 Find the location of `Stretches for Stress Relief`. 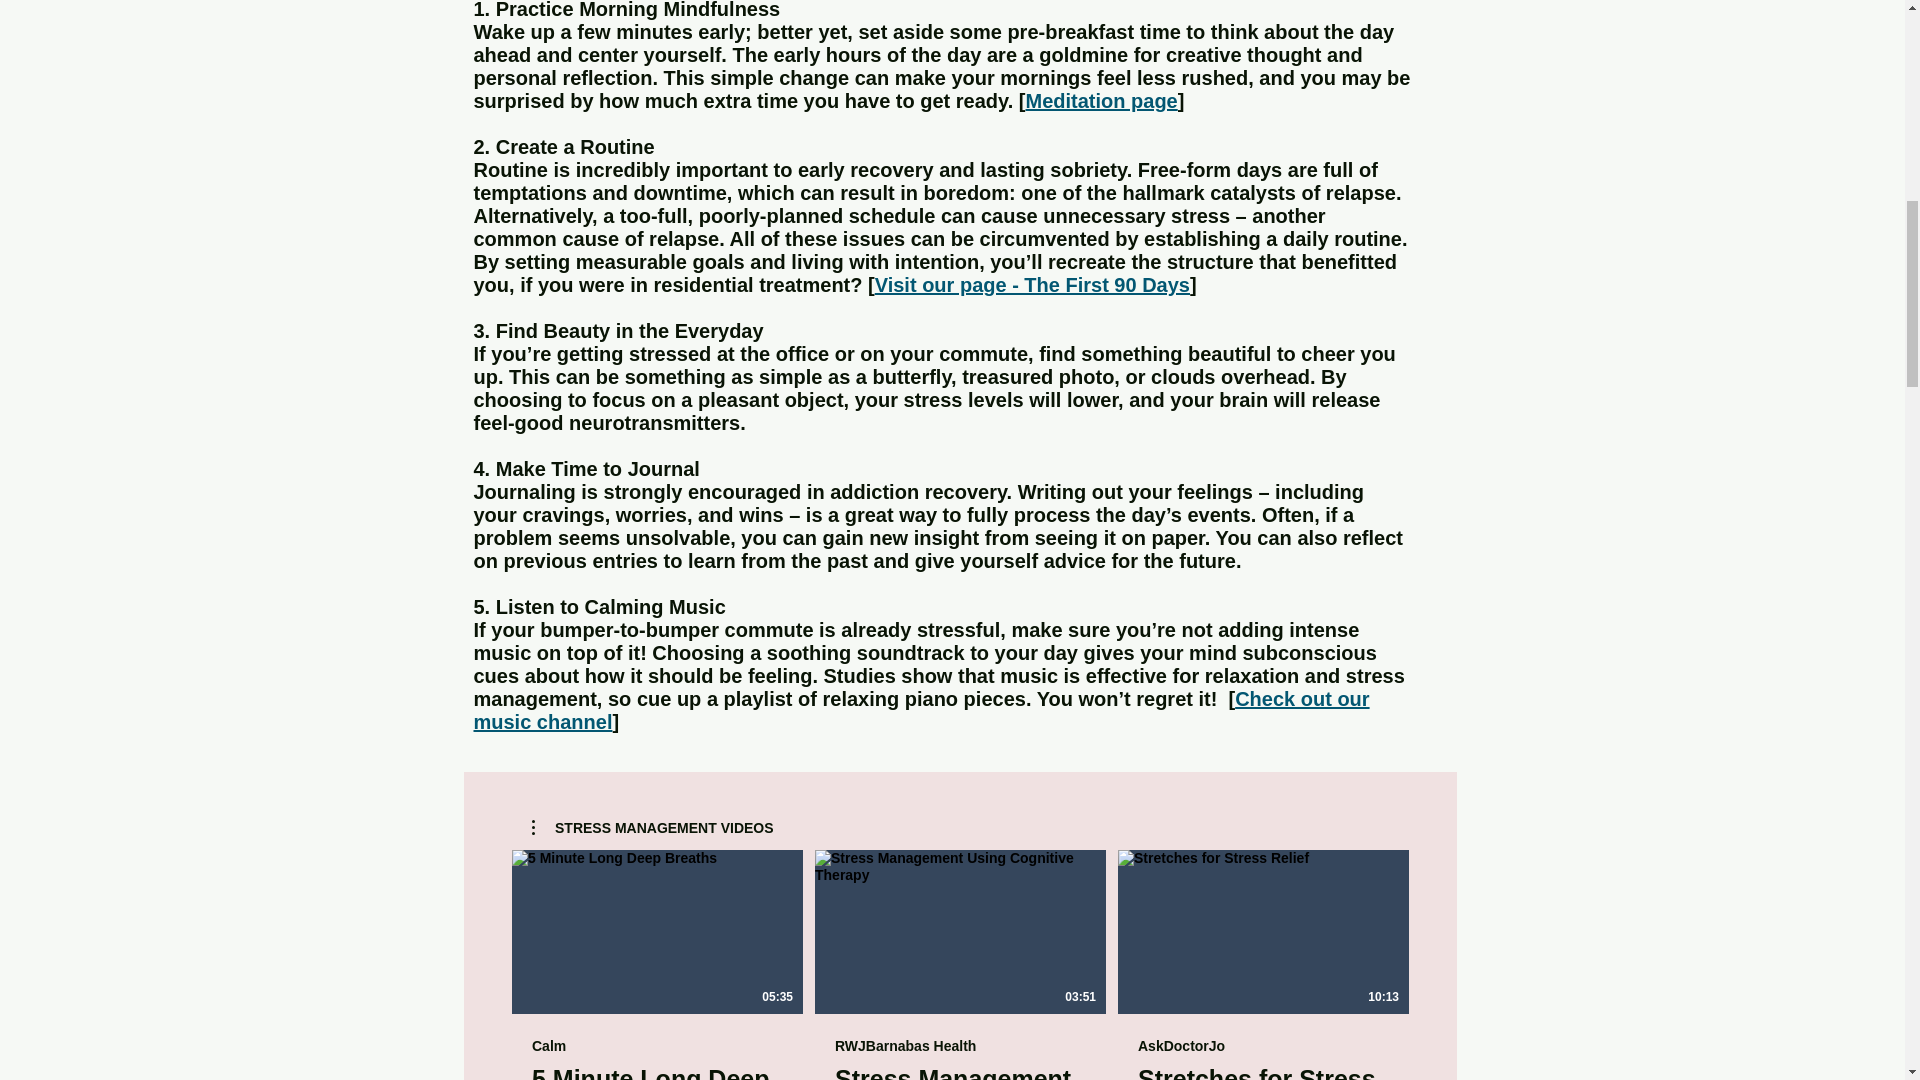

Stretches for Stress Relief is located at coordinates (1263, 1072).